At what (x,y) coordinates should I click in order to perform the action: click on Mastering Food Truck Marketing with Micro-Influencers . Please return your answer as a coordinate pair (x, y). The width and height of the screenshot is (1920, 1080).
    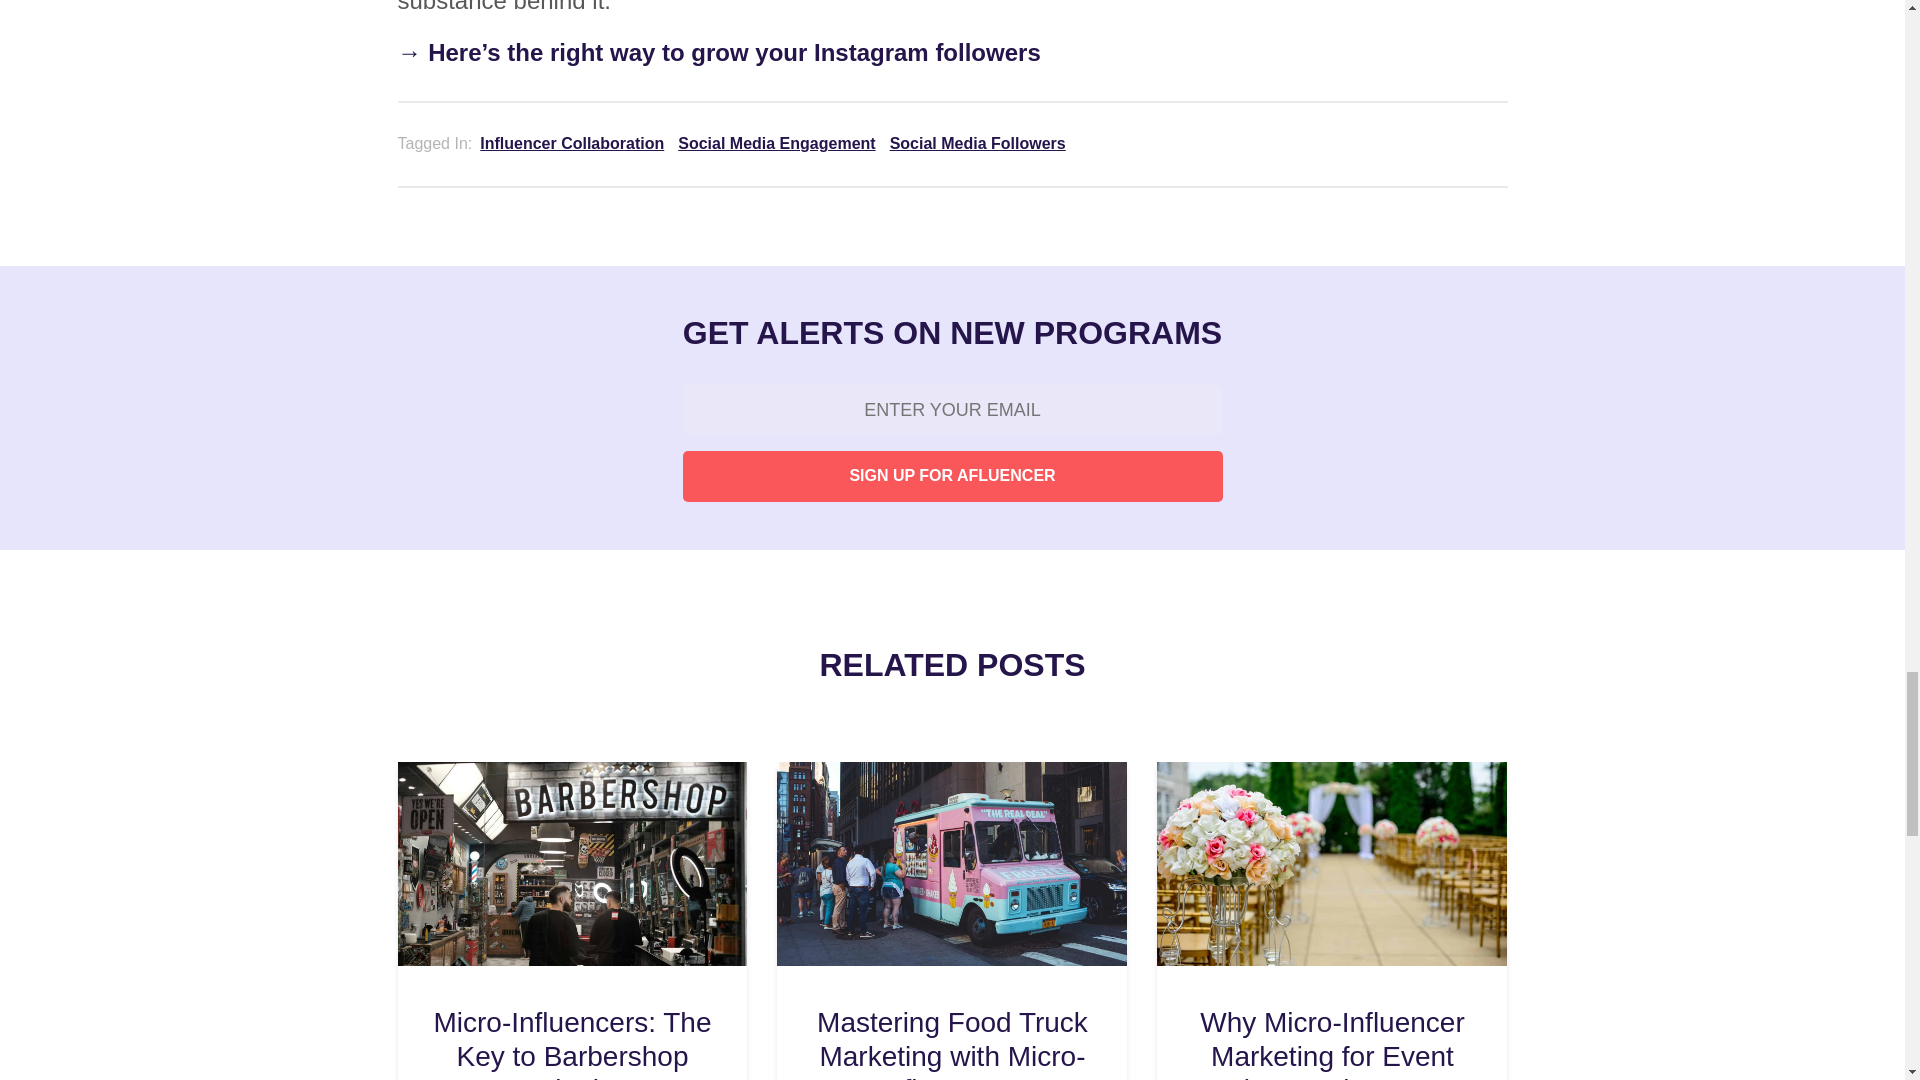
    Looking at the image, I should click on (951, 1042).